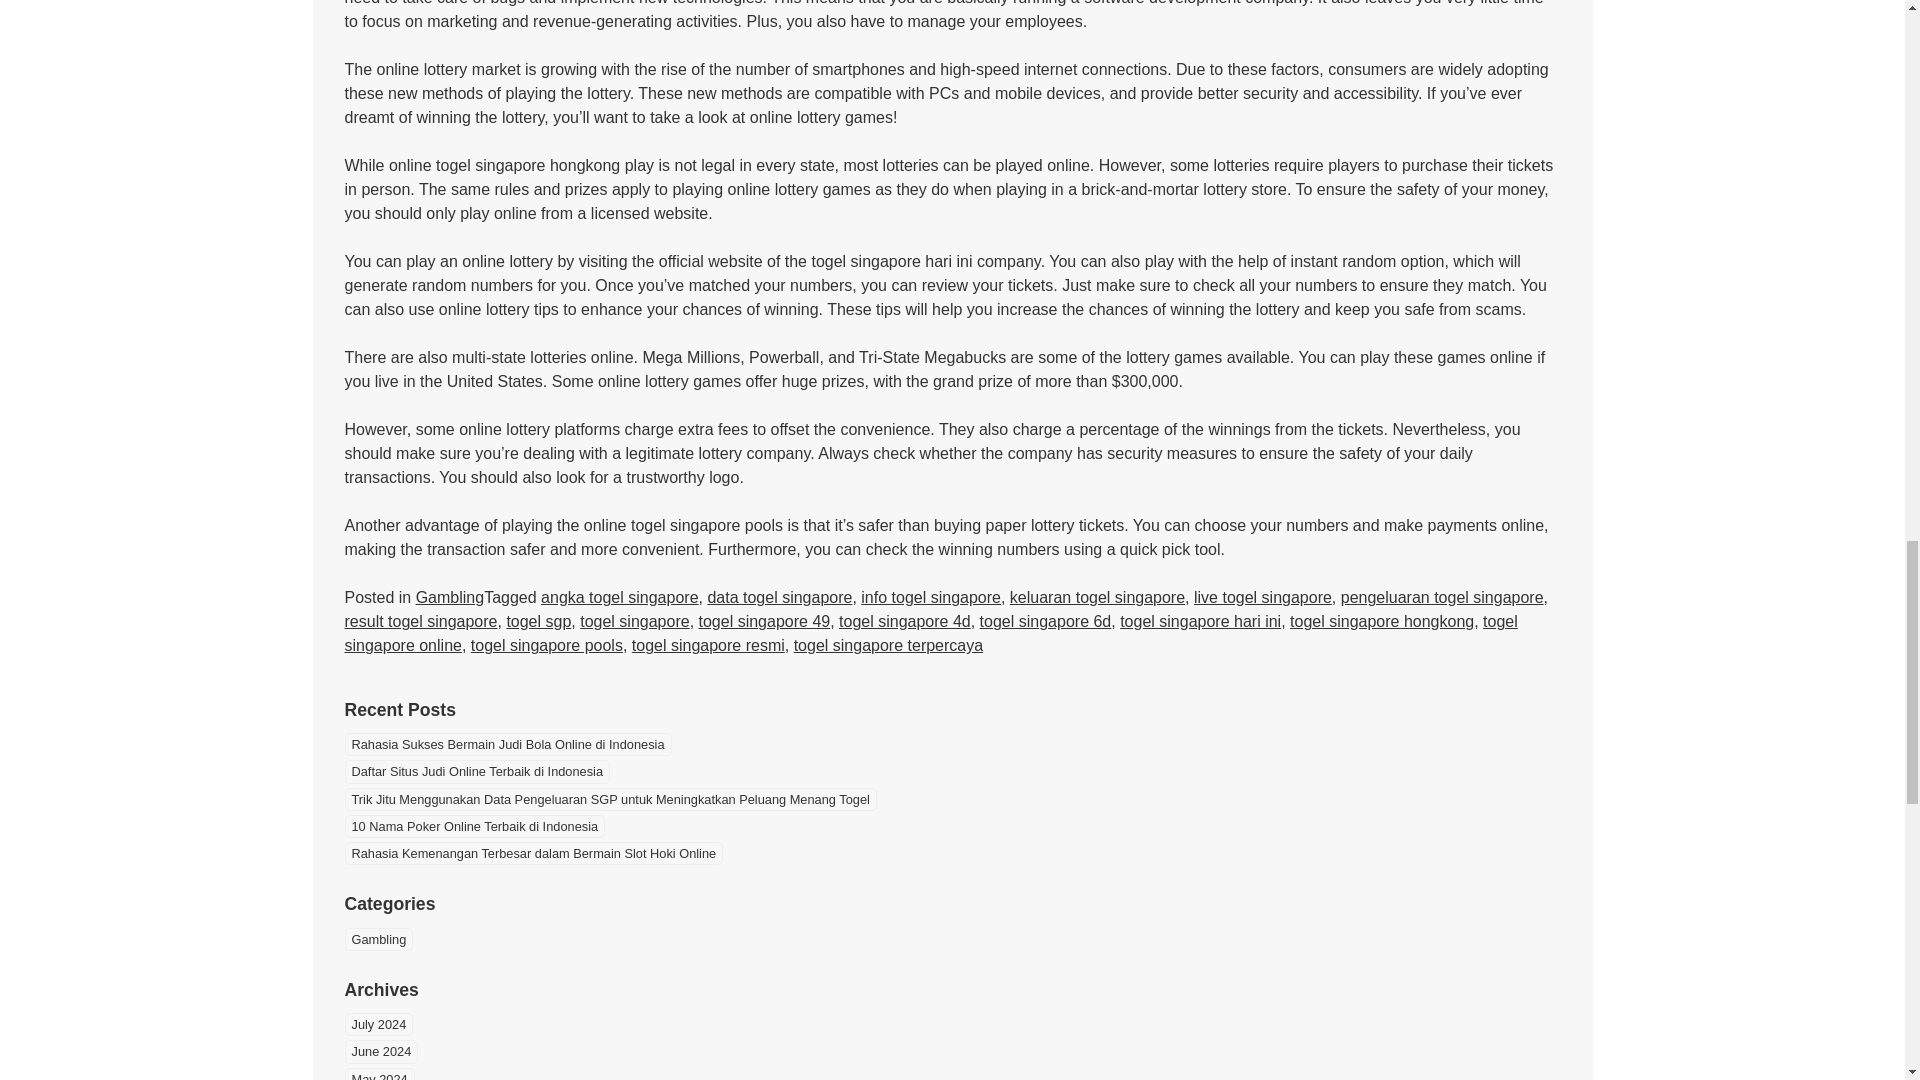  I want to click on result togel singapore, so click(420, 621).